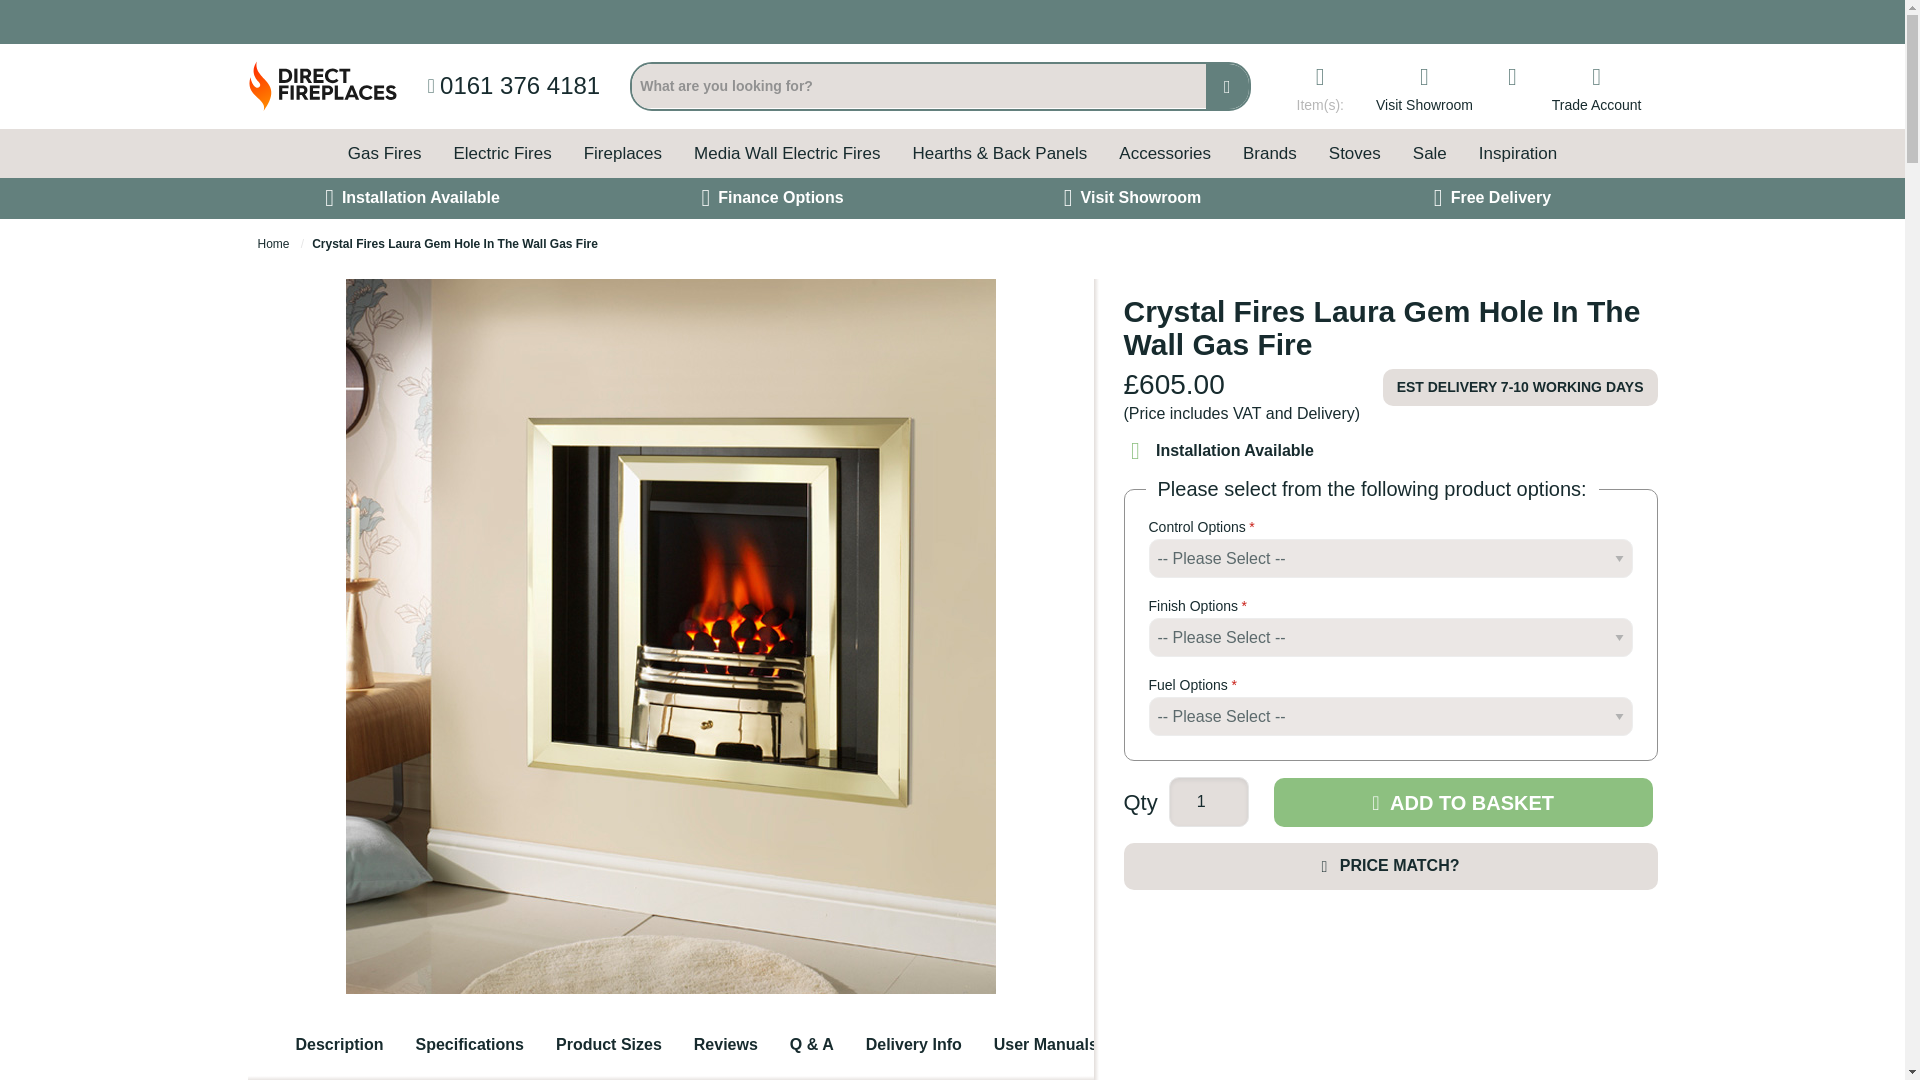 The width and height of the screenshot is (1920, 1080). What do you see at coordinates (322, 86) in the screenshot?
I see `Direct Fireplaces Logo` at bounding box center [322, 86].